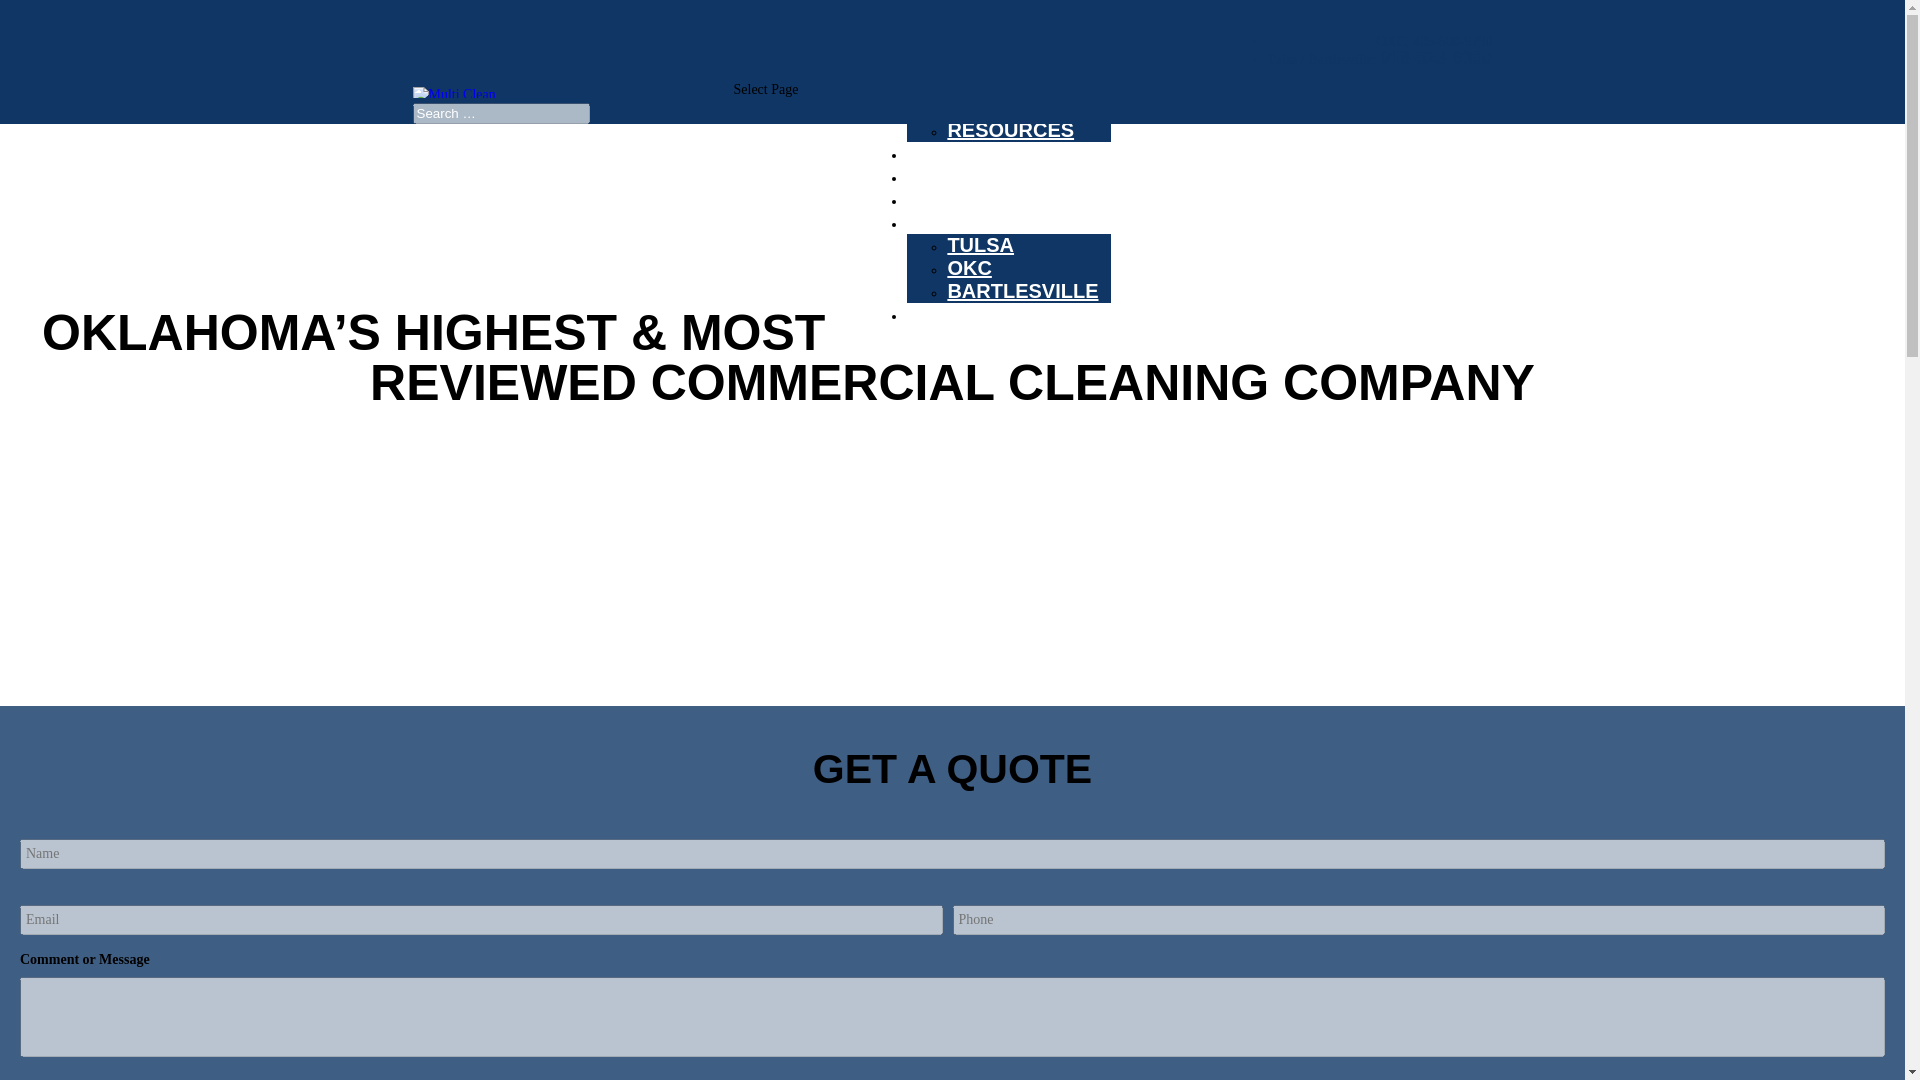 Image resolution: width=1920 pixels, height=1080 pixels. What do you see at coordinates (1022, 290) in the screenshot?
I see `BARTLESVILLE` at bounding box center [1022, 290].